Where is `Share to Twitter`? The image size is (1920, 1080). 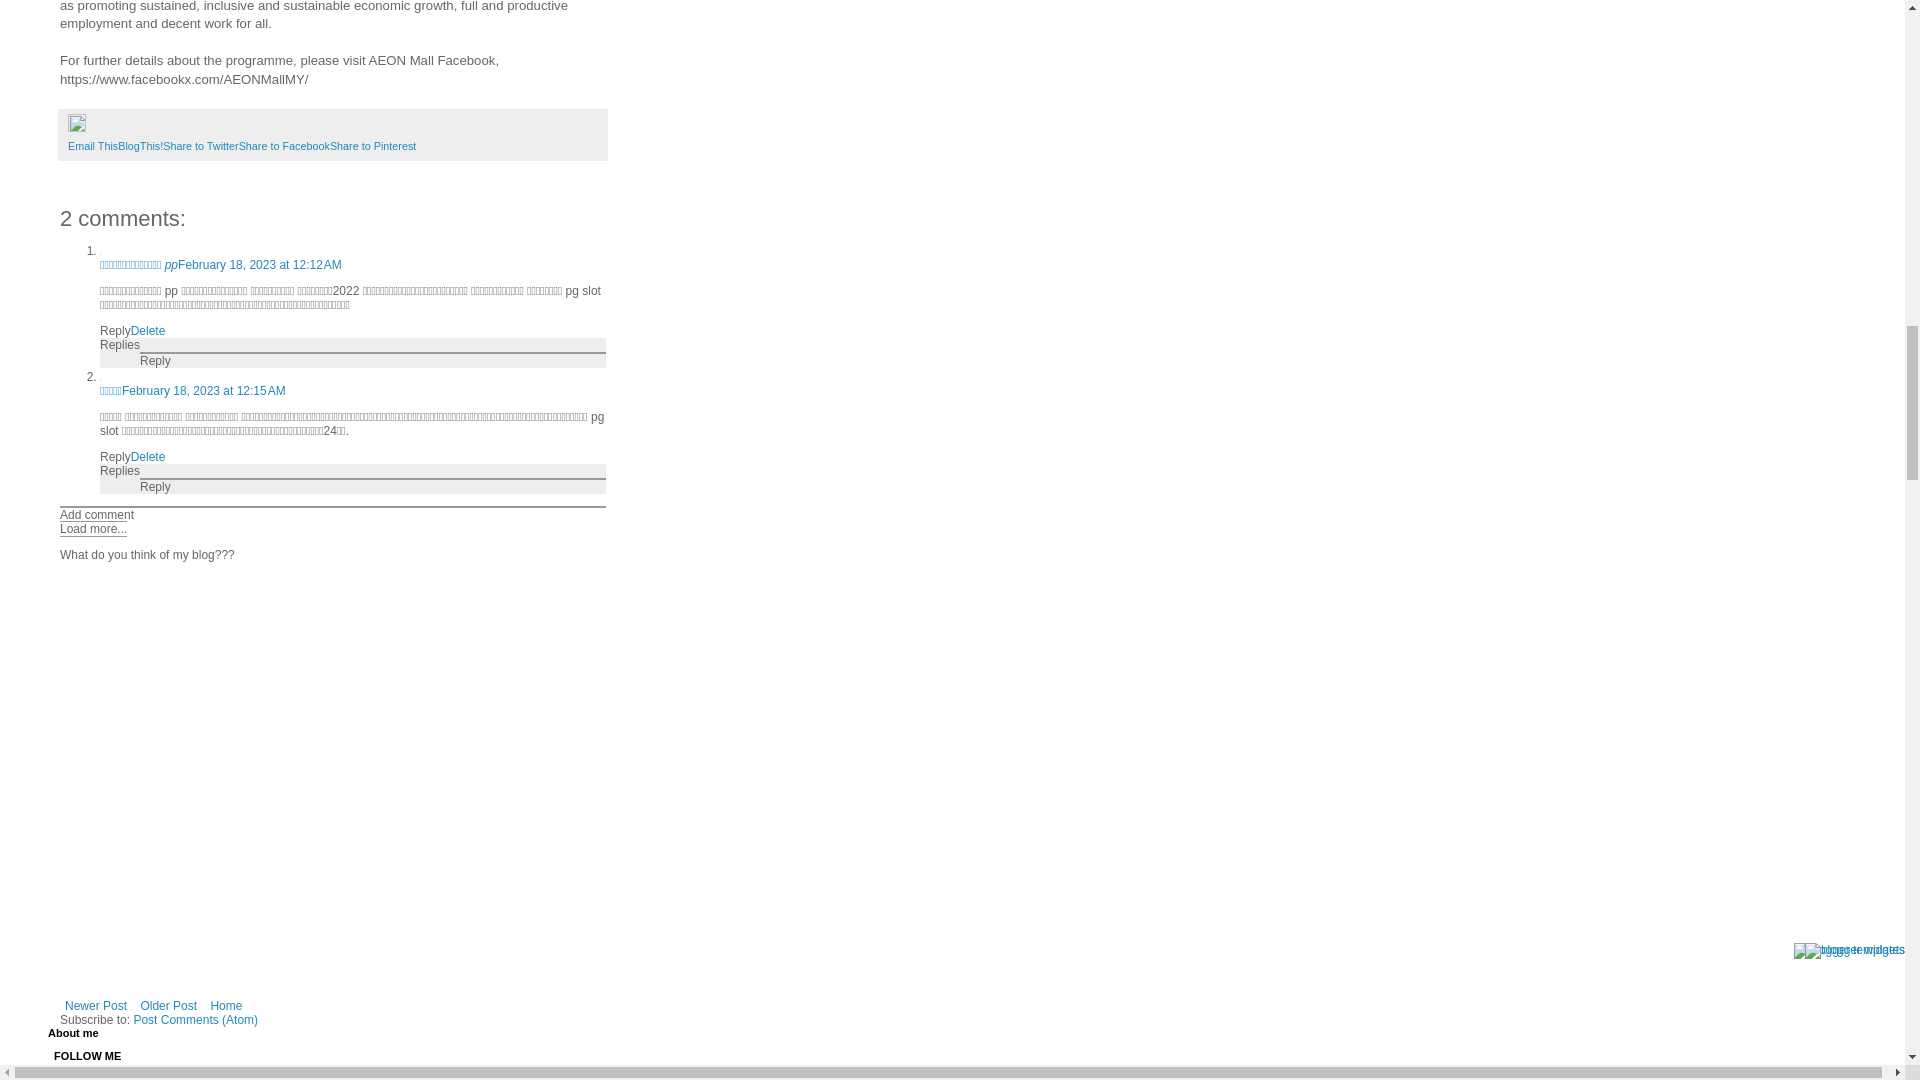
Share to Twitter is located at coordinates (200, 146).